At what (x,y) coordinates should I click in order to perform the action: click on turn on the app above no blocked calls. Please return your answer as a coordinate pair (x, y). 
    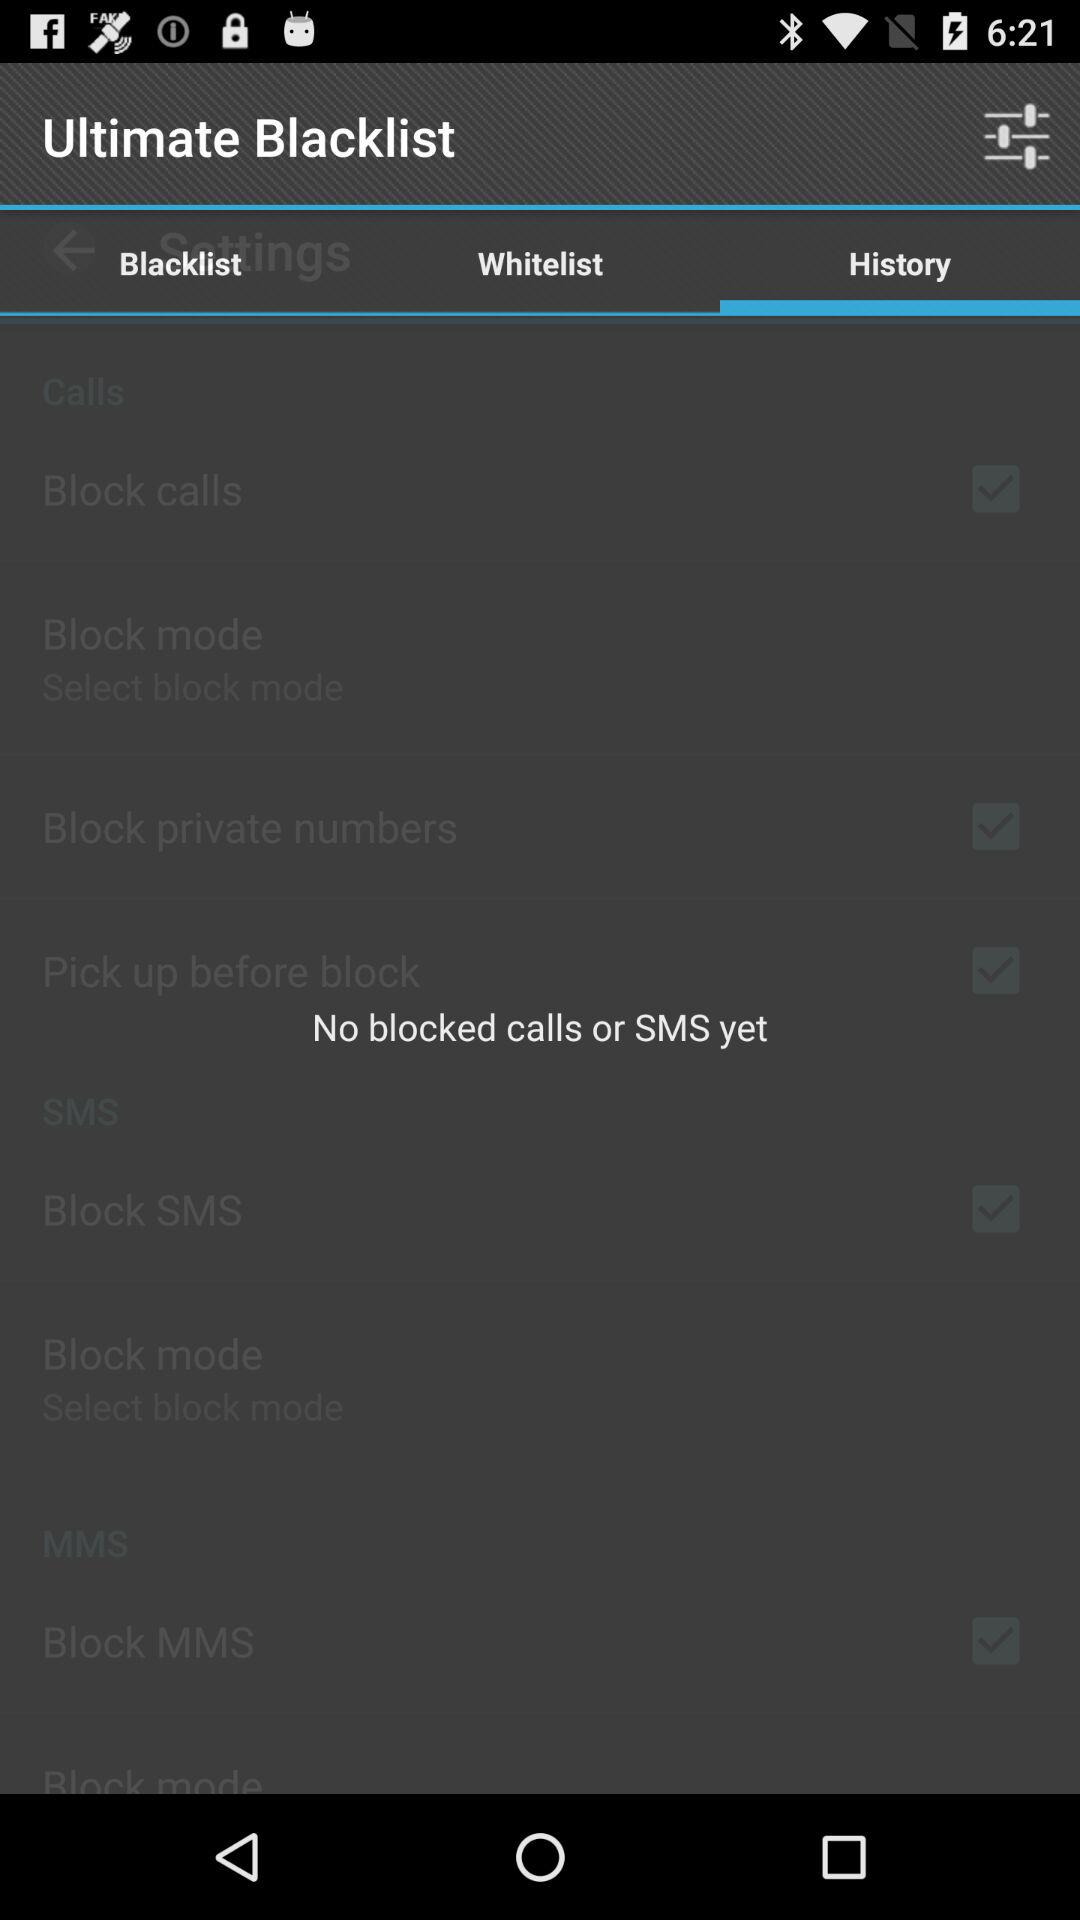
    Looking at the image, I should click on (900, 262).